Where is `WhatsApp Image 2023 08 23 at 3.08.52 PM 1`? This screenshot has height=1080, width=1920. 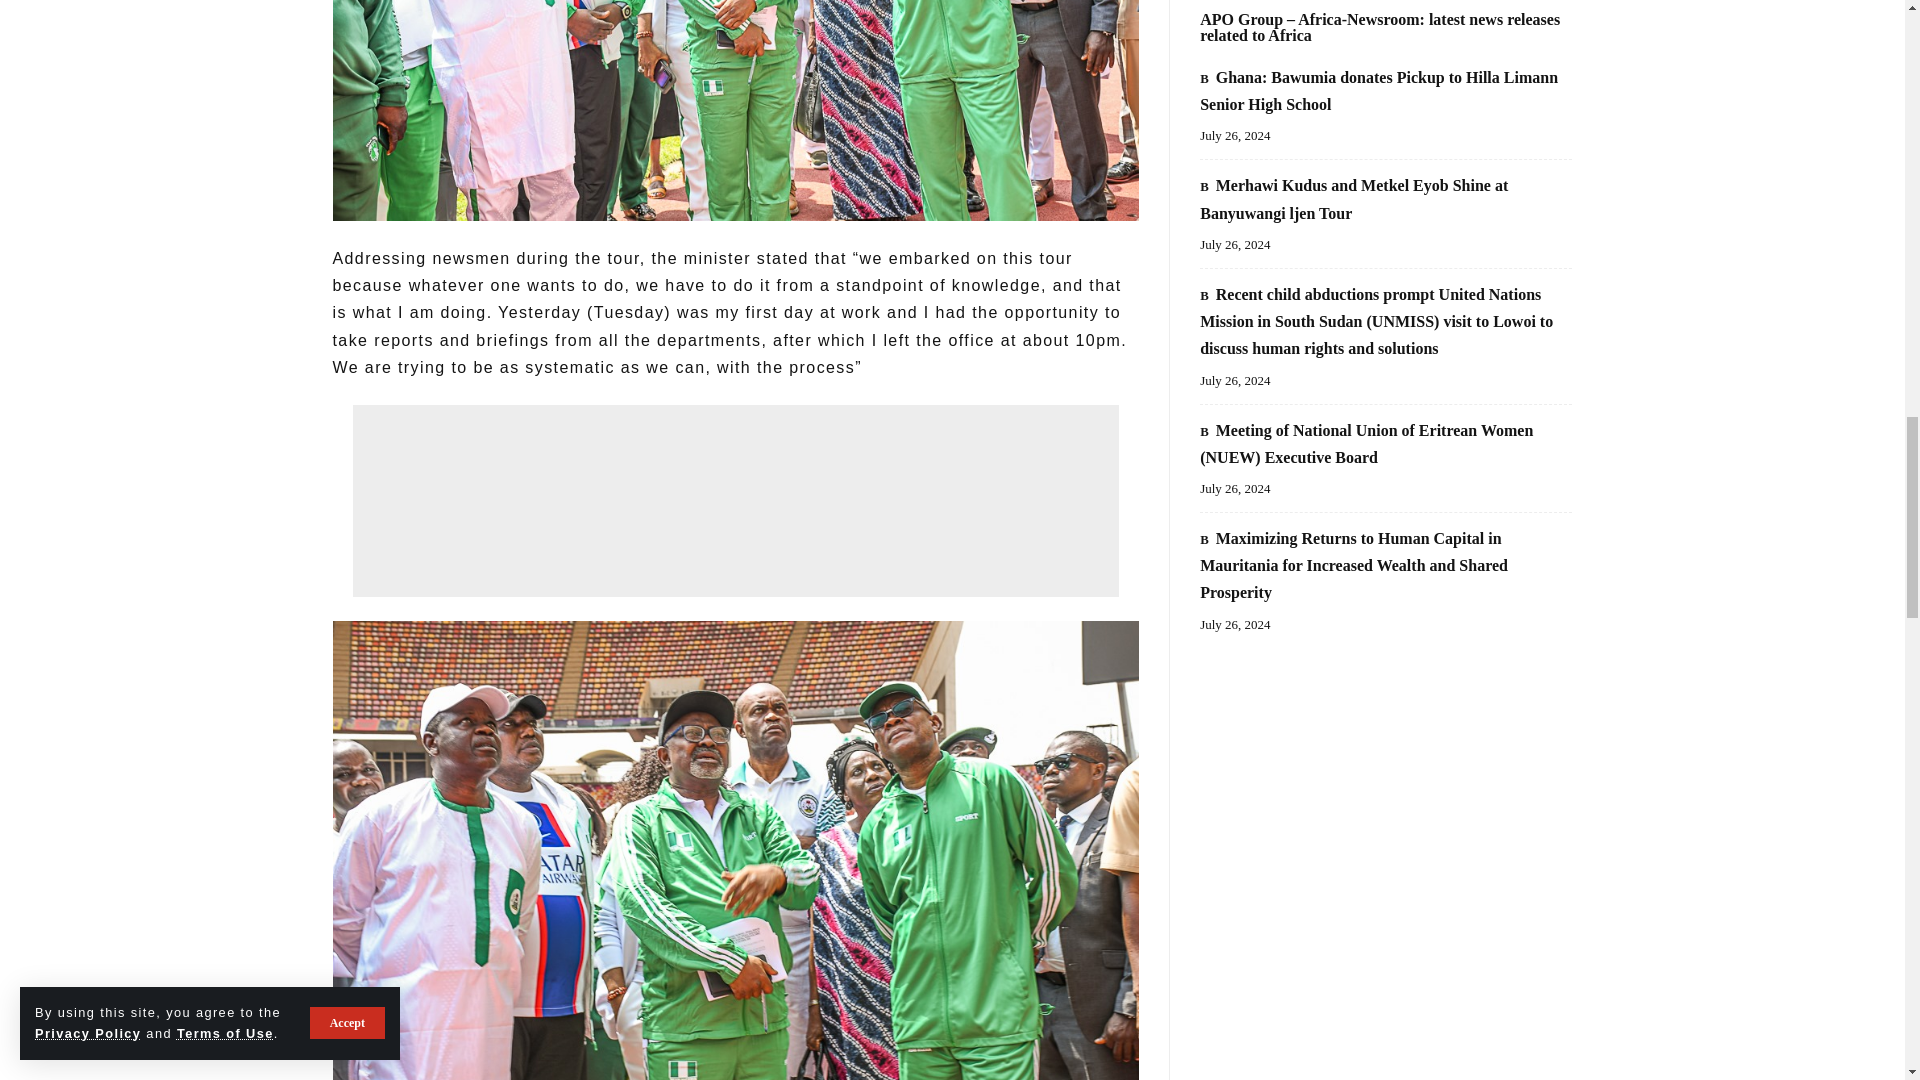
WhatsApp Image 2023 08 23 at 3.08.52 PM 1 is located at coordinates (735, 110).